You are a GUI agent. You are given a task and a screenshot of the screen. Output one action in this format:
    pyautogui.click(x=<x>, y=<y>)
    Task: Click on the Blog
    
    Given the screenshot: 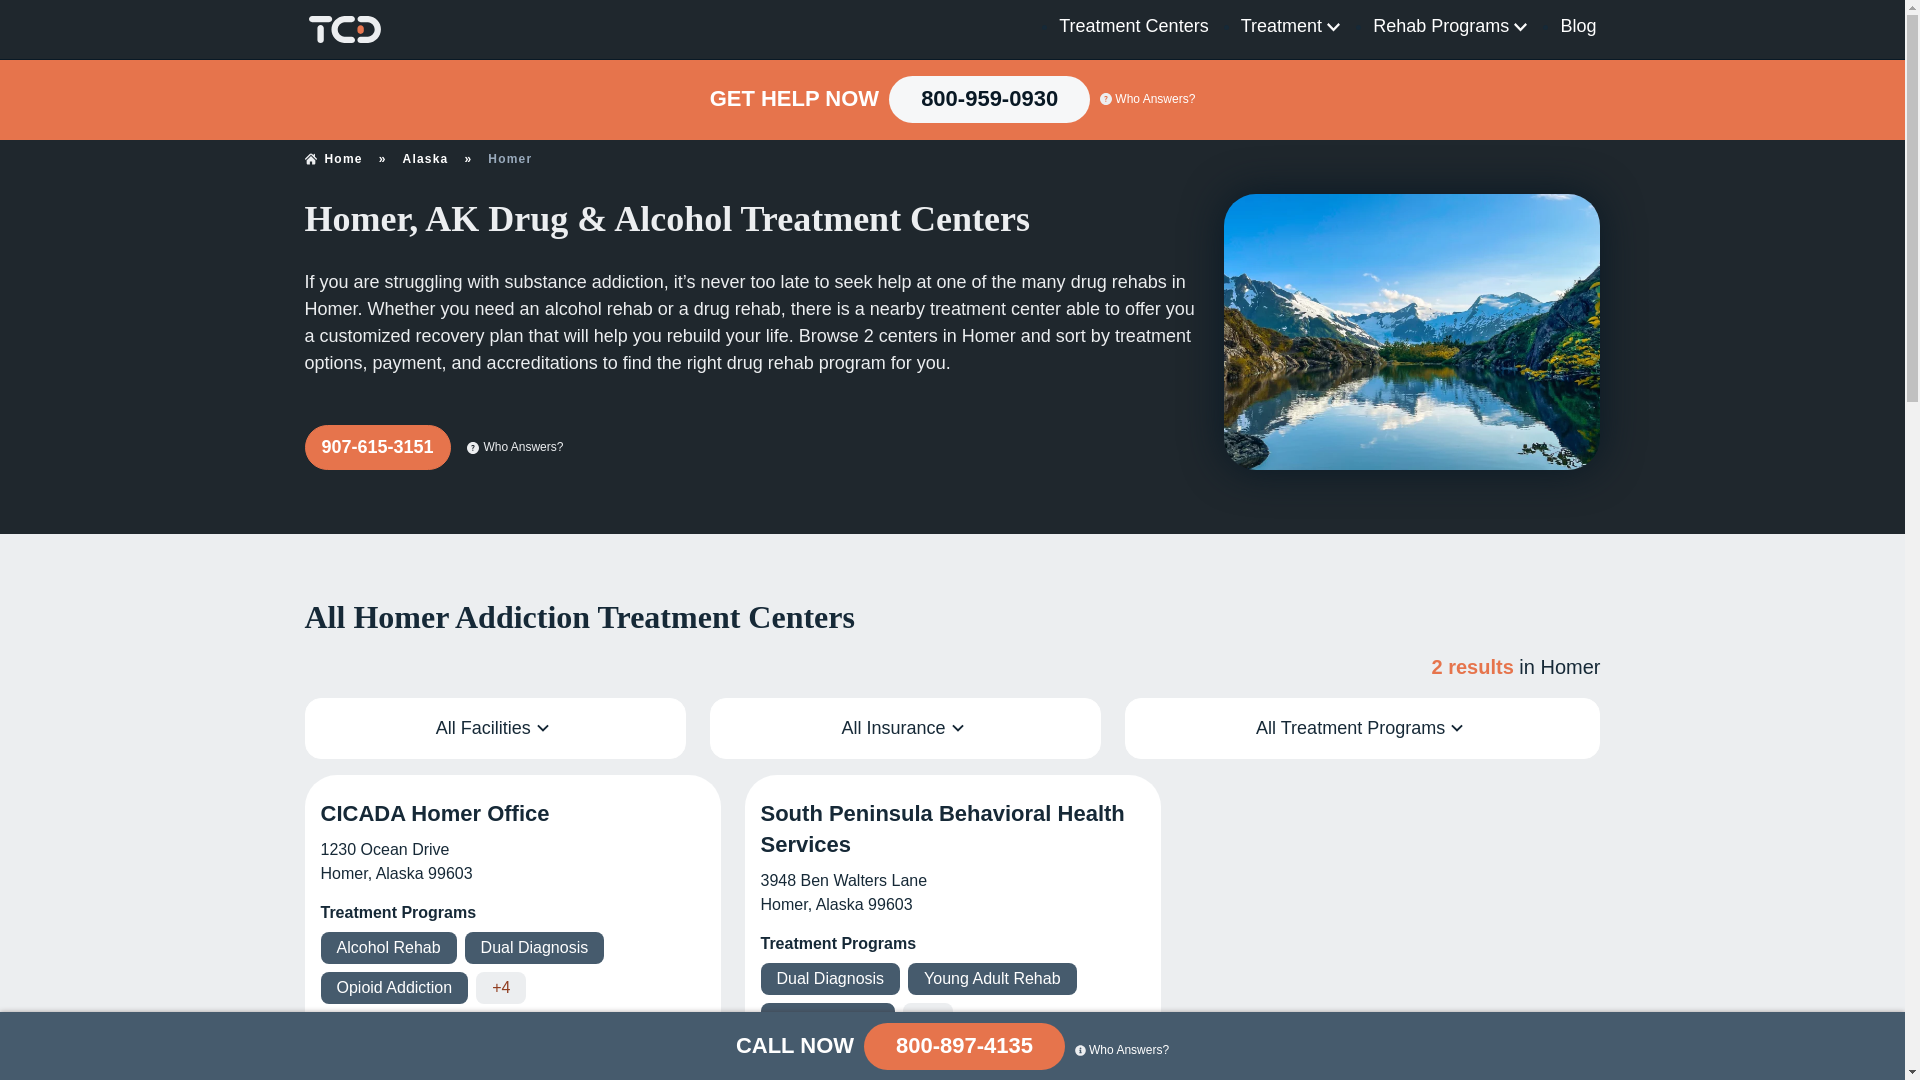 What is the action you would take?
    pyautogui.click(x=1577, y=26)
    